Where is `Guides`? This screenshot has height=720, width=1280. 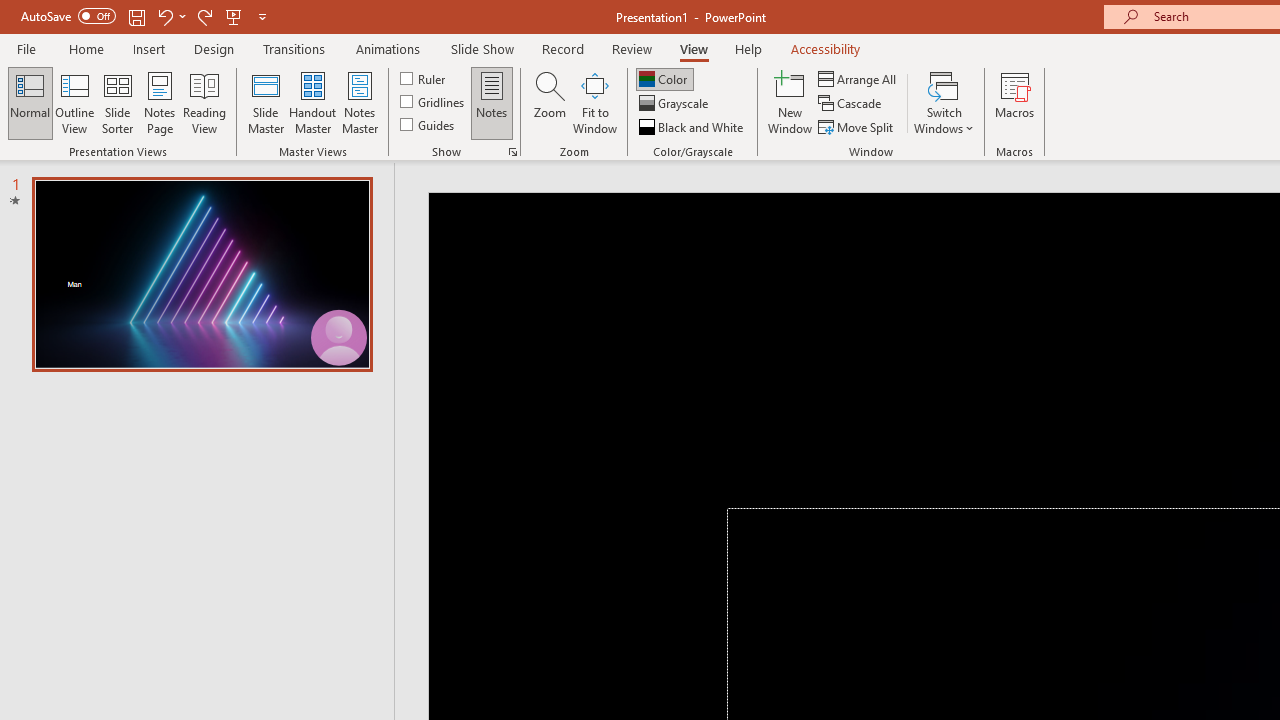
Guides is located at coordinates (428, 124).